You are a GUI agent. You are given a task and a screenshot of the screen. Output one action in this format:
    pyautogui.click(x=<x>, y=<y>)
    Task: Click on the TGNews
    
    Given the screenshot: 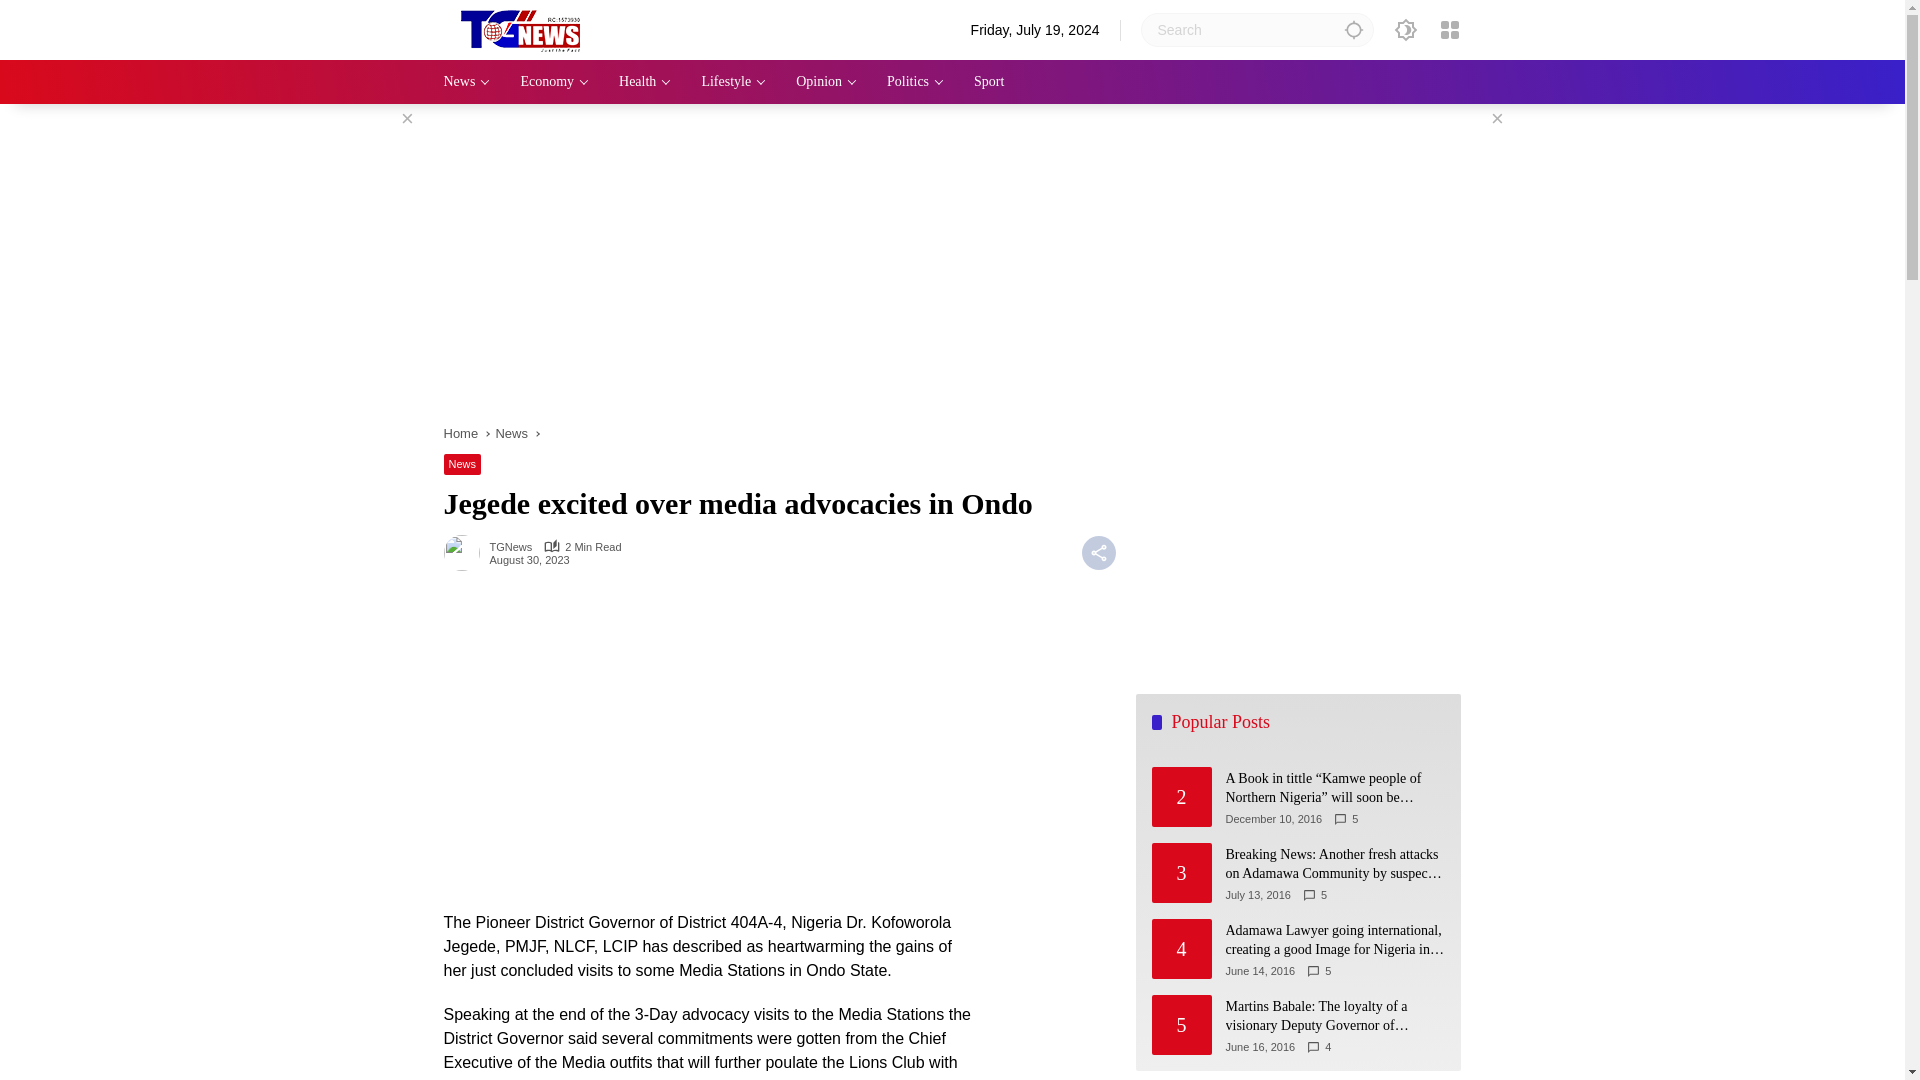 What is the action you would take?
    pyautogui.click(x=511, y=547)
    